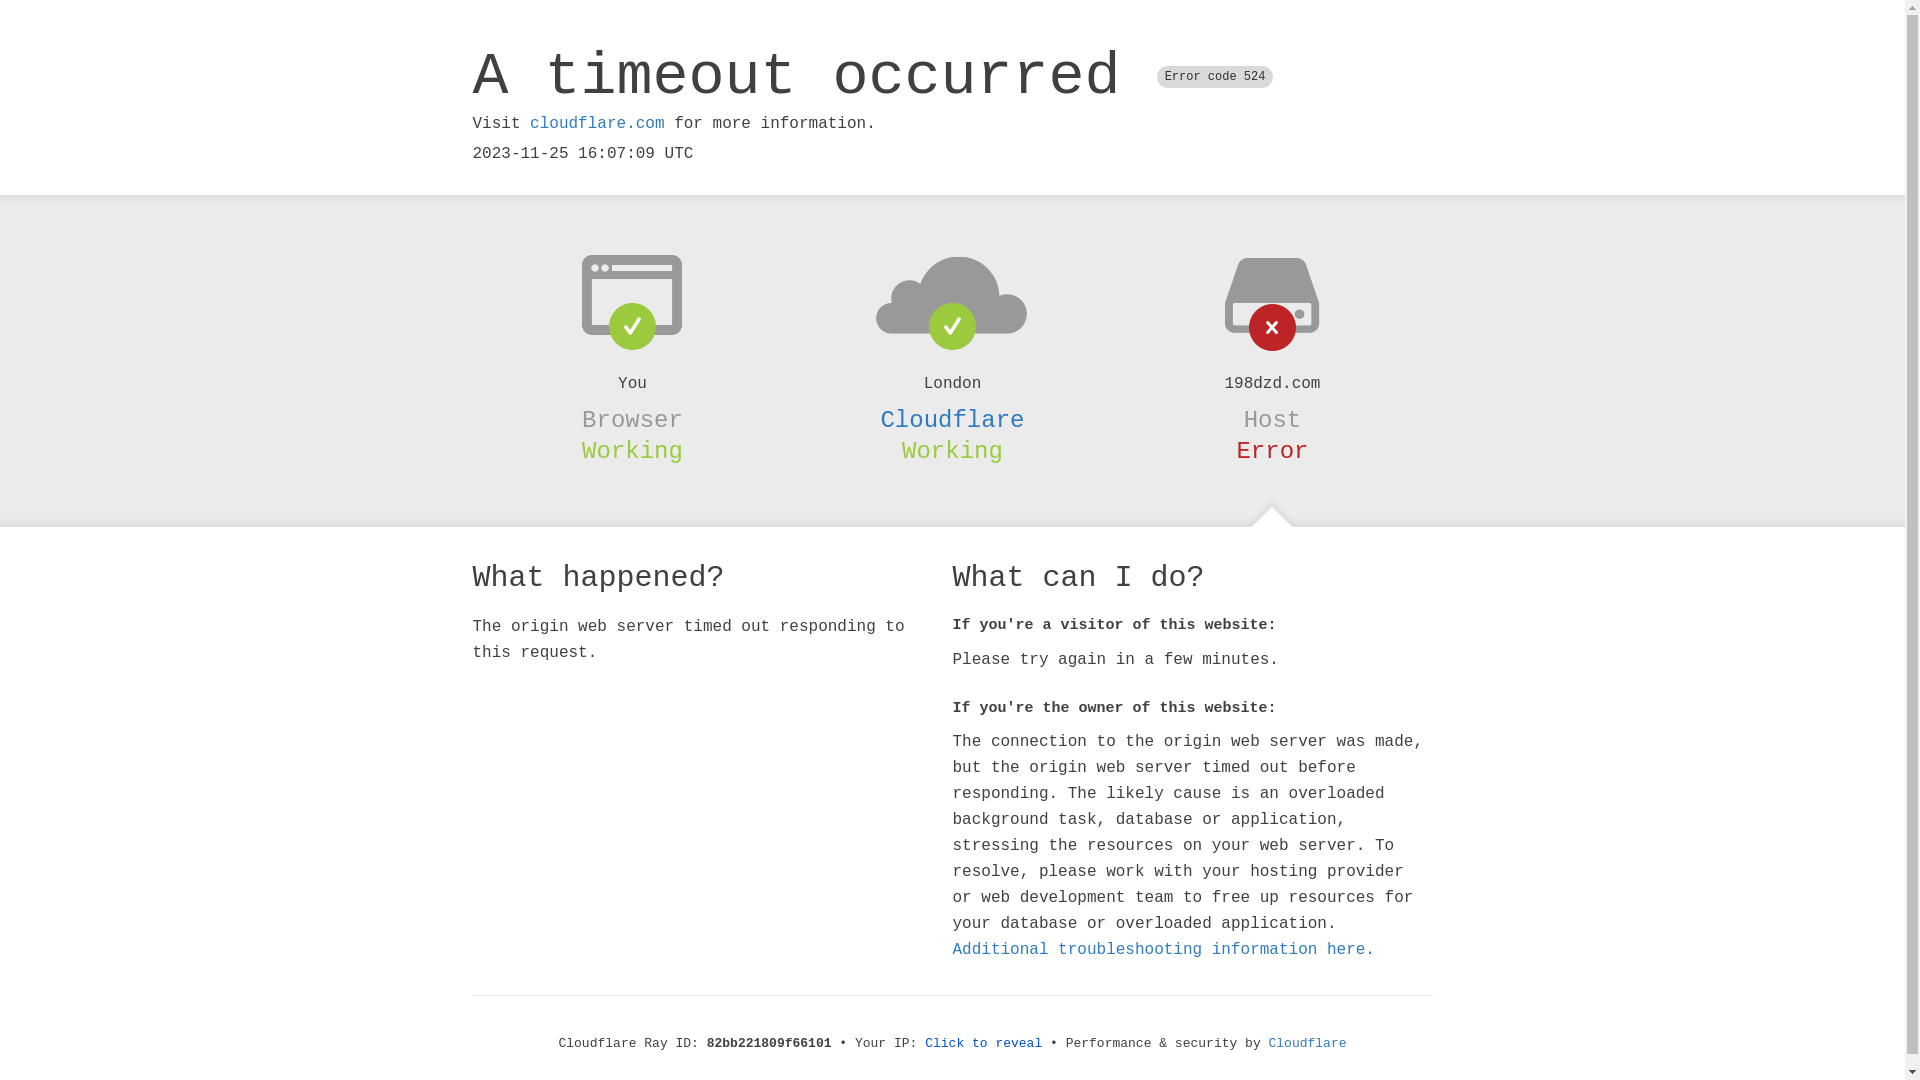 This screenshot has width=1920, height=1080. I want to click on Cloudflare, so click(952, 420).